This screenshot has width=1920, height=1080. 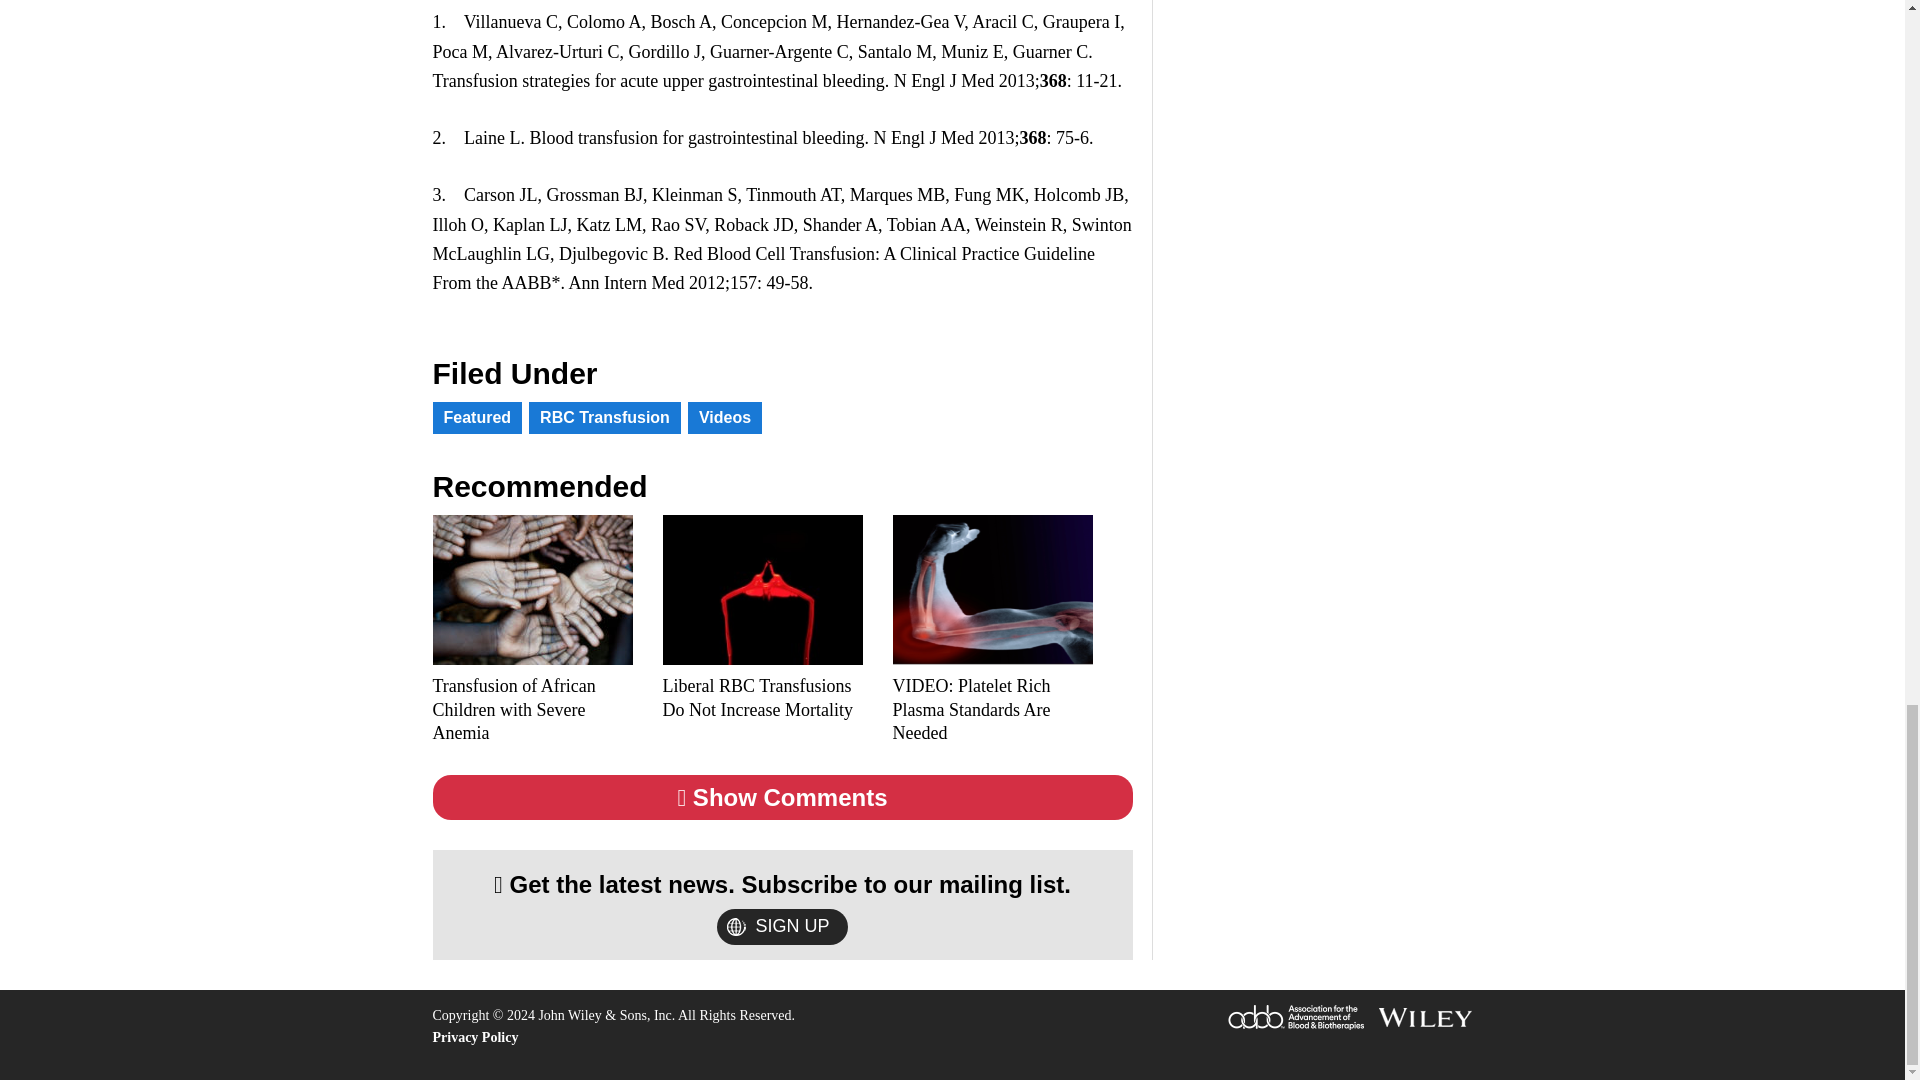 What do you see at coordinates (477, 418) in the screenshot?
I see `Featured` at bounding box center [477, 418].